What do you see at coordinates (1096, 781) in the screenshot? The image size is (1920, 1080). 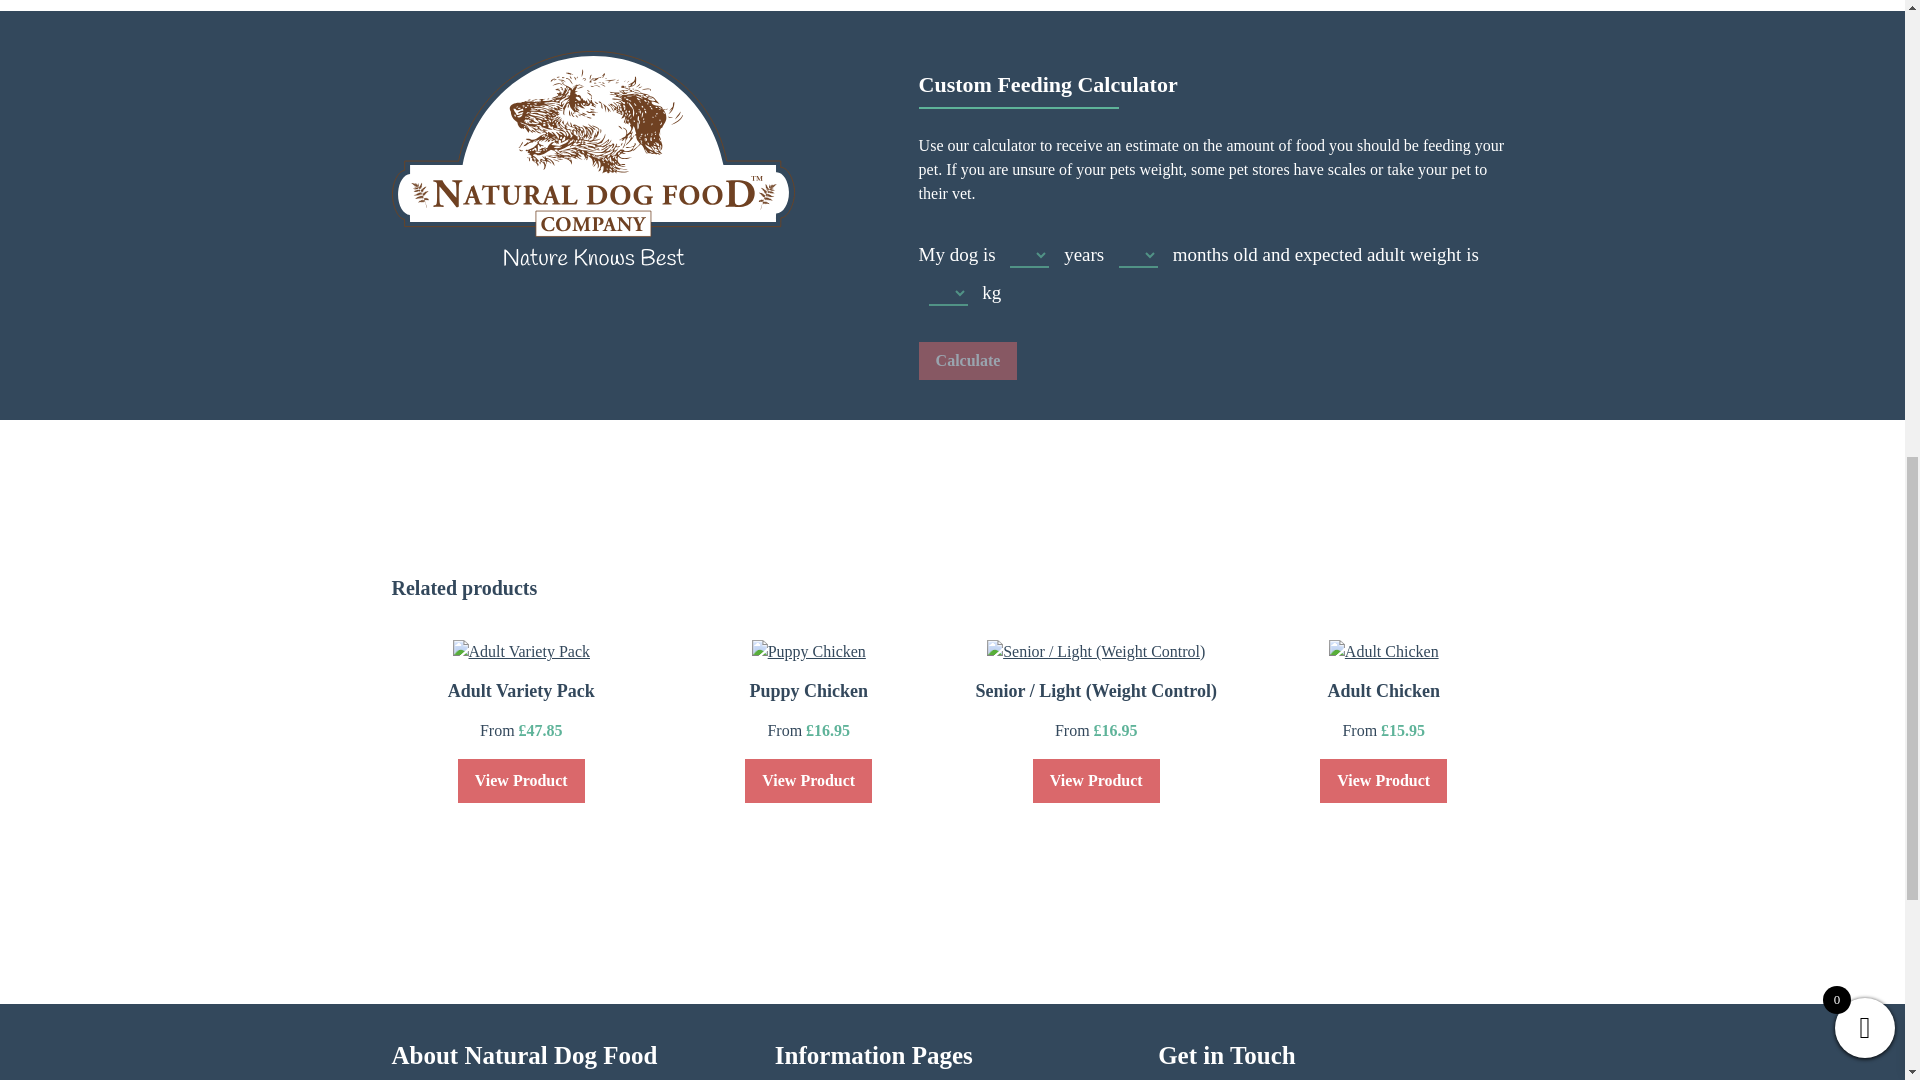 I see `View Product` at bounding box center [1096, 781].